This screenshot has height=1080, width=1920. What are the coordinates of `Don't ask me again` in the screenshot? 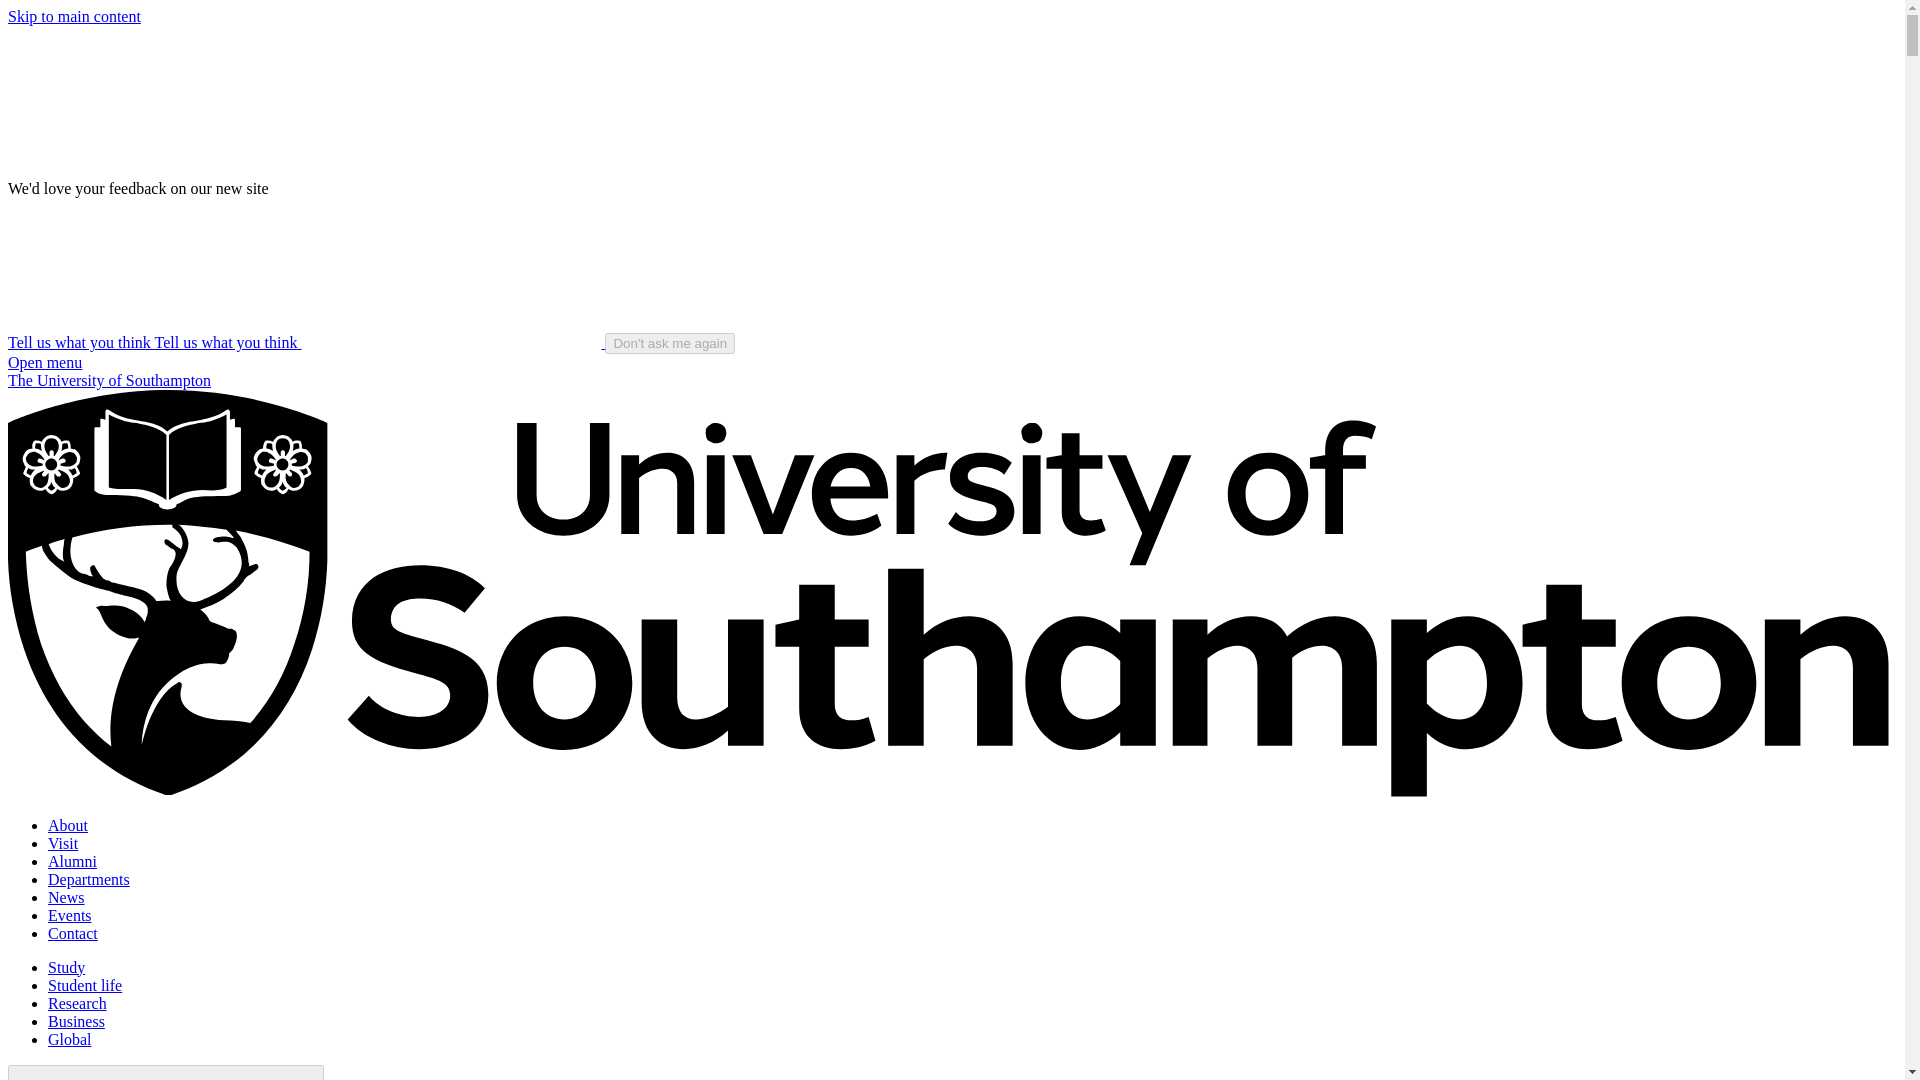 It's located at (670, 343).